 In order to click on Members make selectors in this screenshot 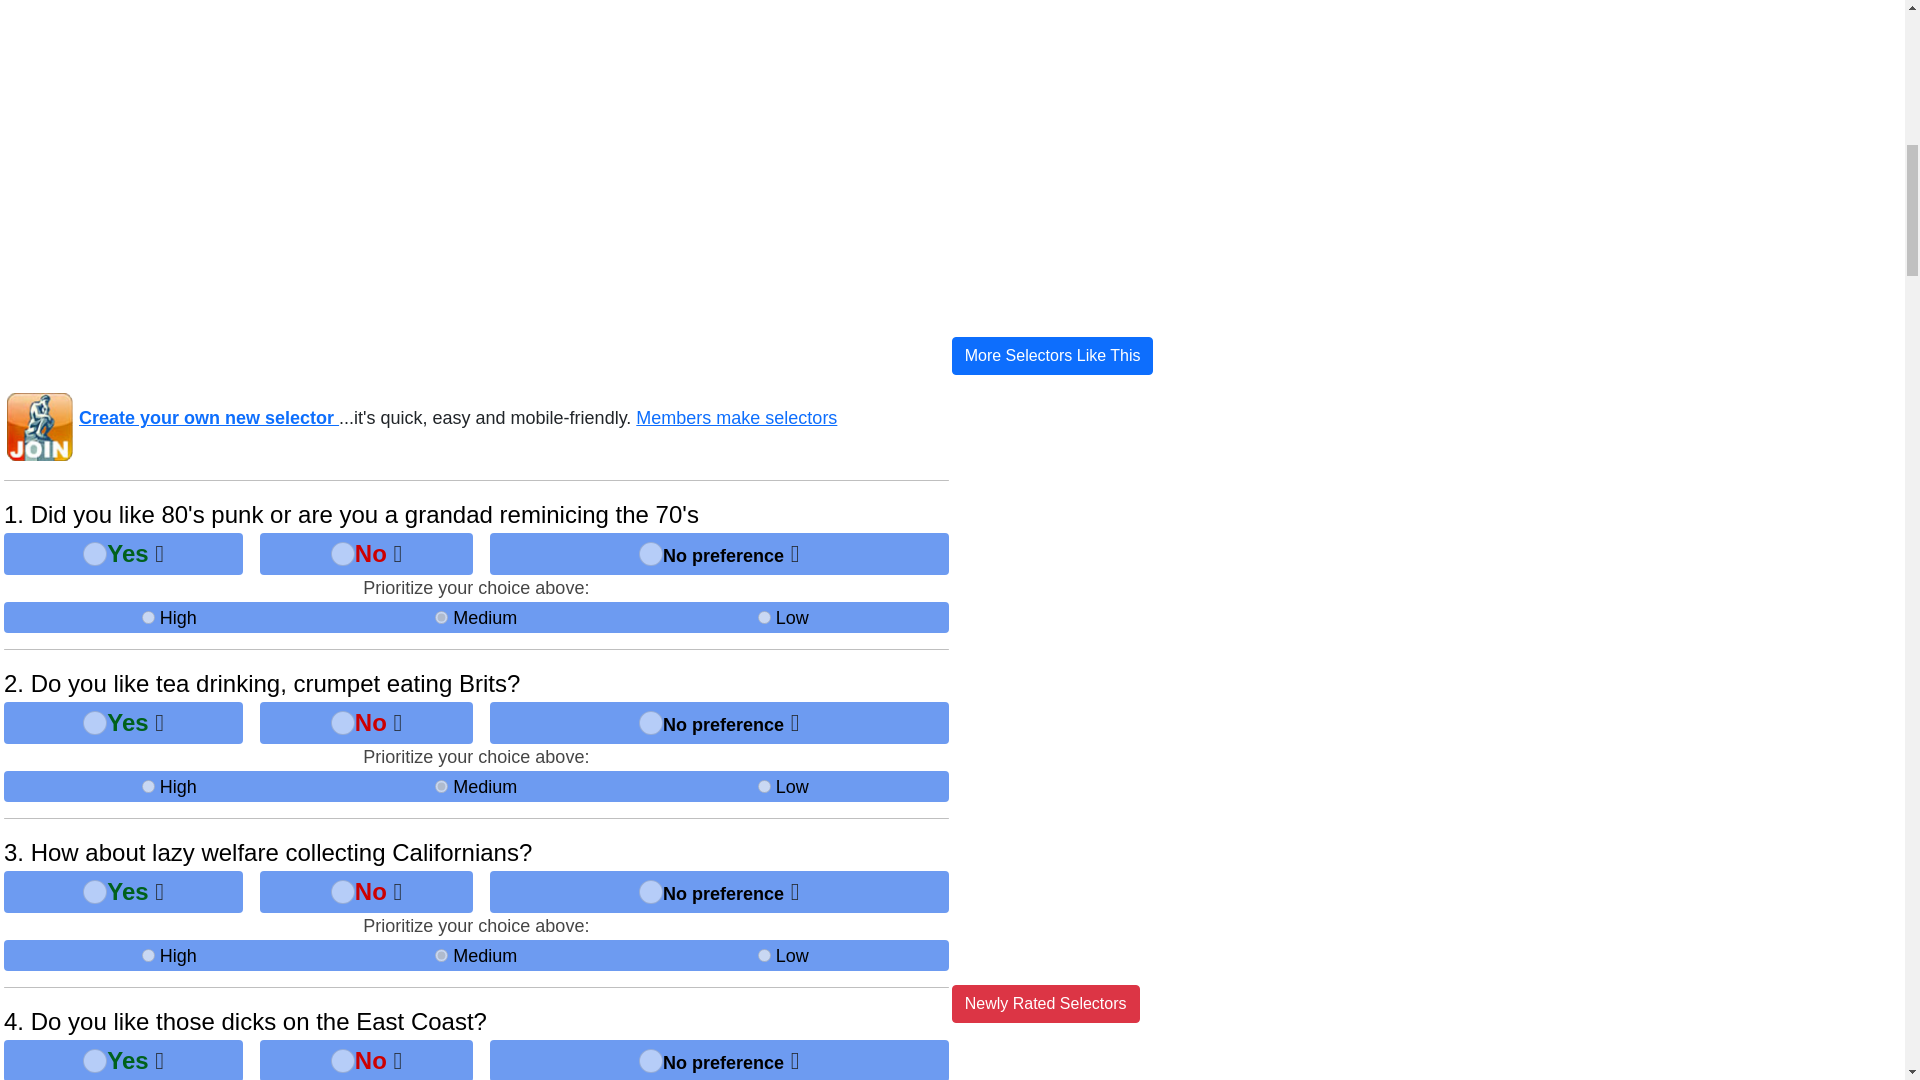, I will do `click(736, 418)`.